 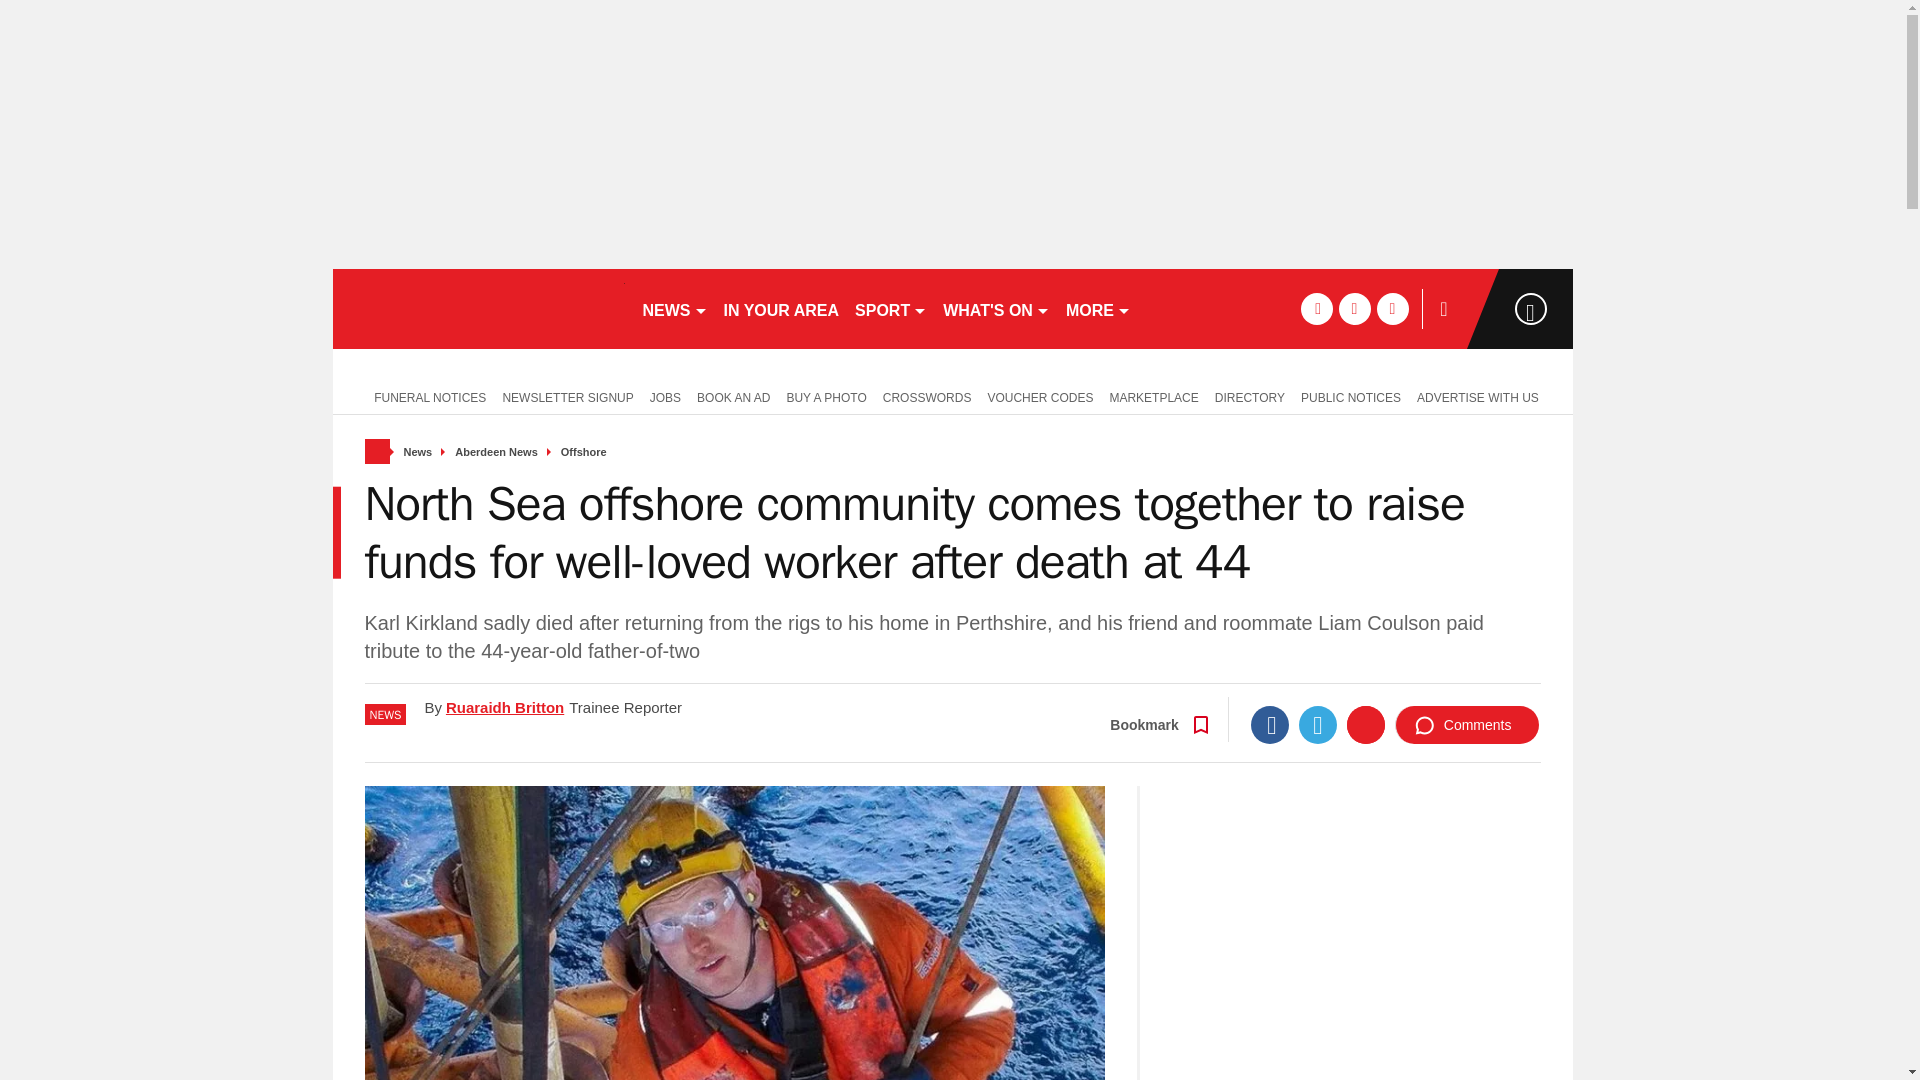 I want to click on aberdeenlive, so click(x=478, y=308).